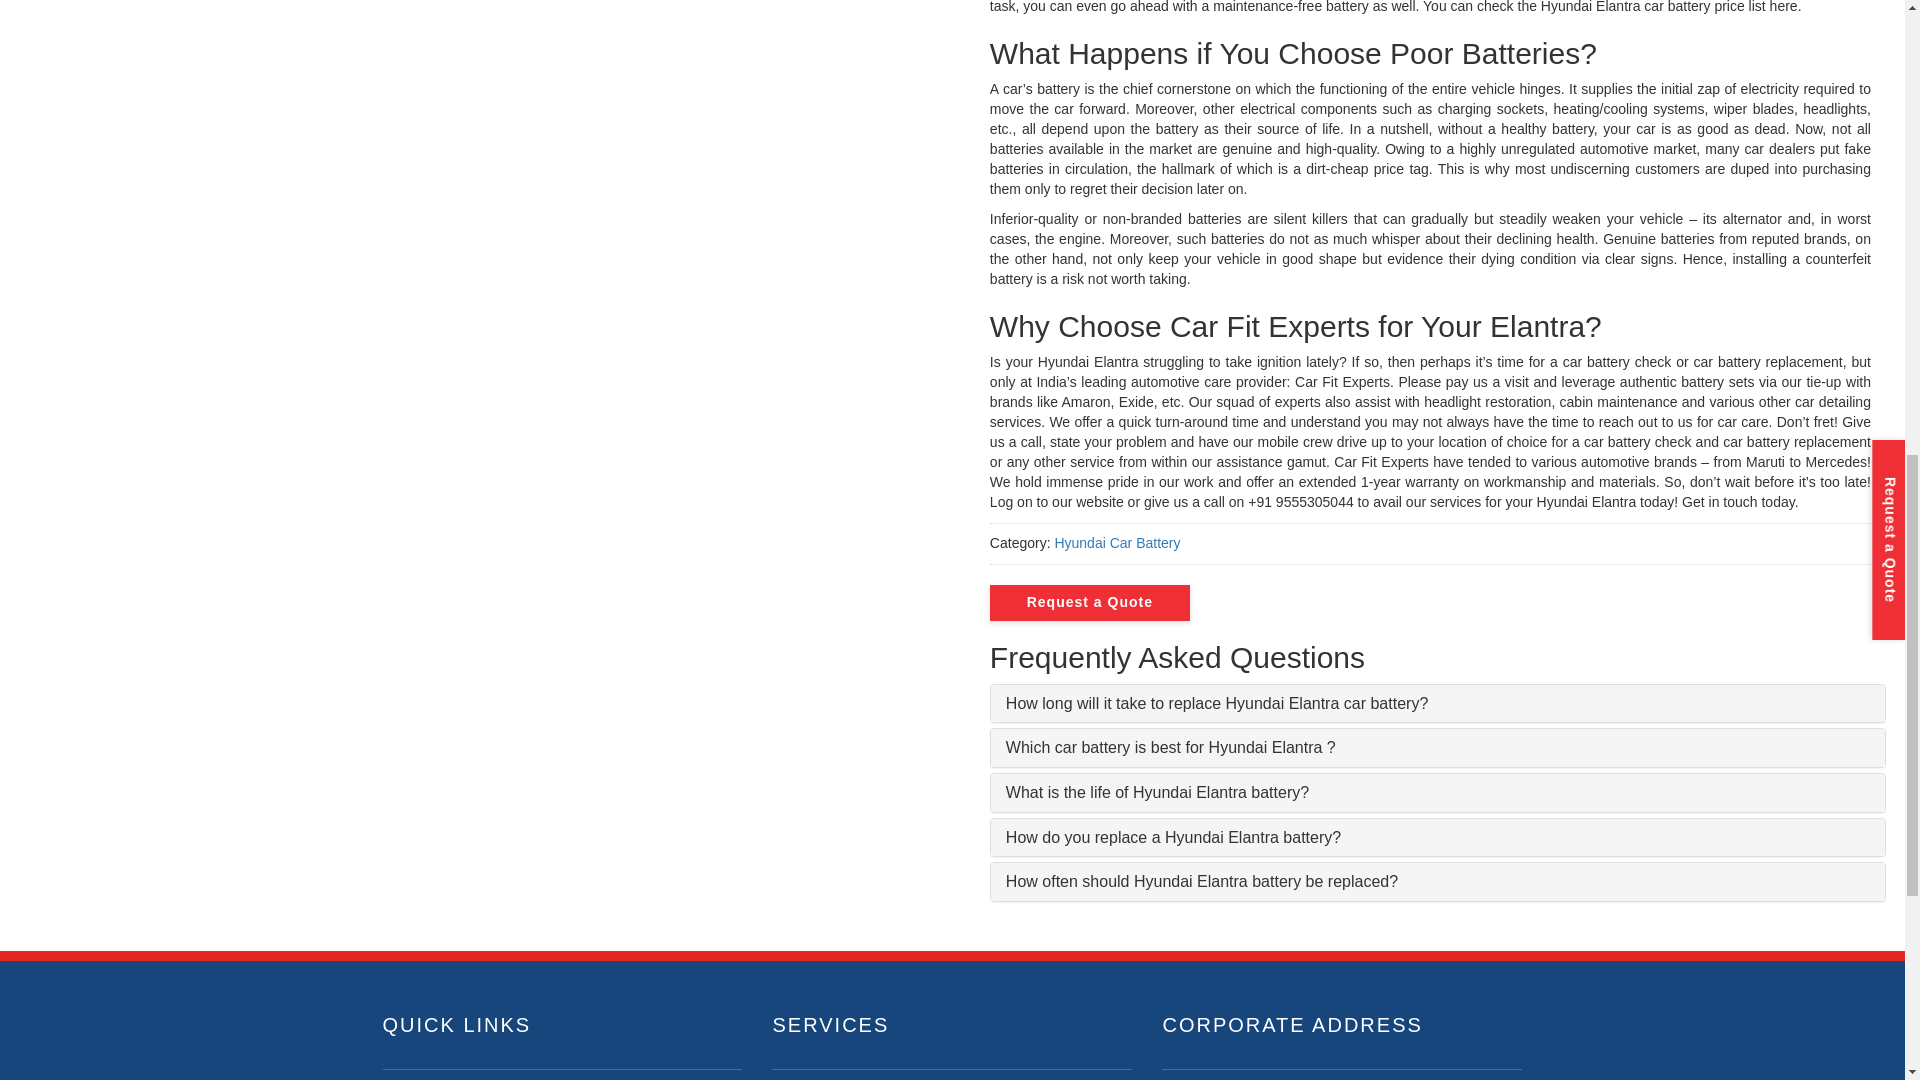  Describe the element at coordinates (467, 39) in the screenshot. I see `elantra` at that location.